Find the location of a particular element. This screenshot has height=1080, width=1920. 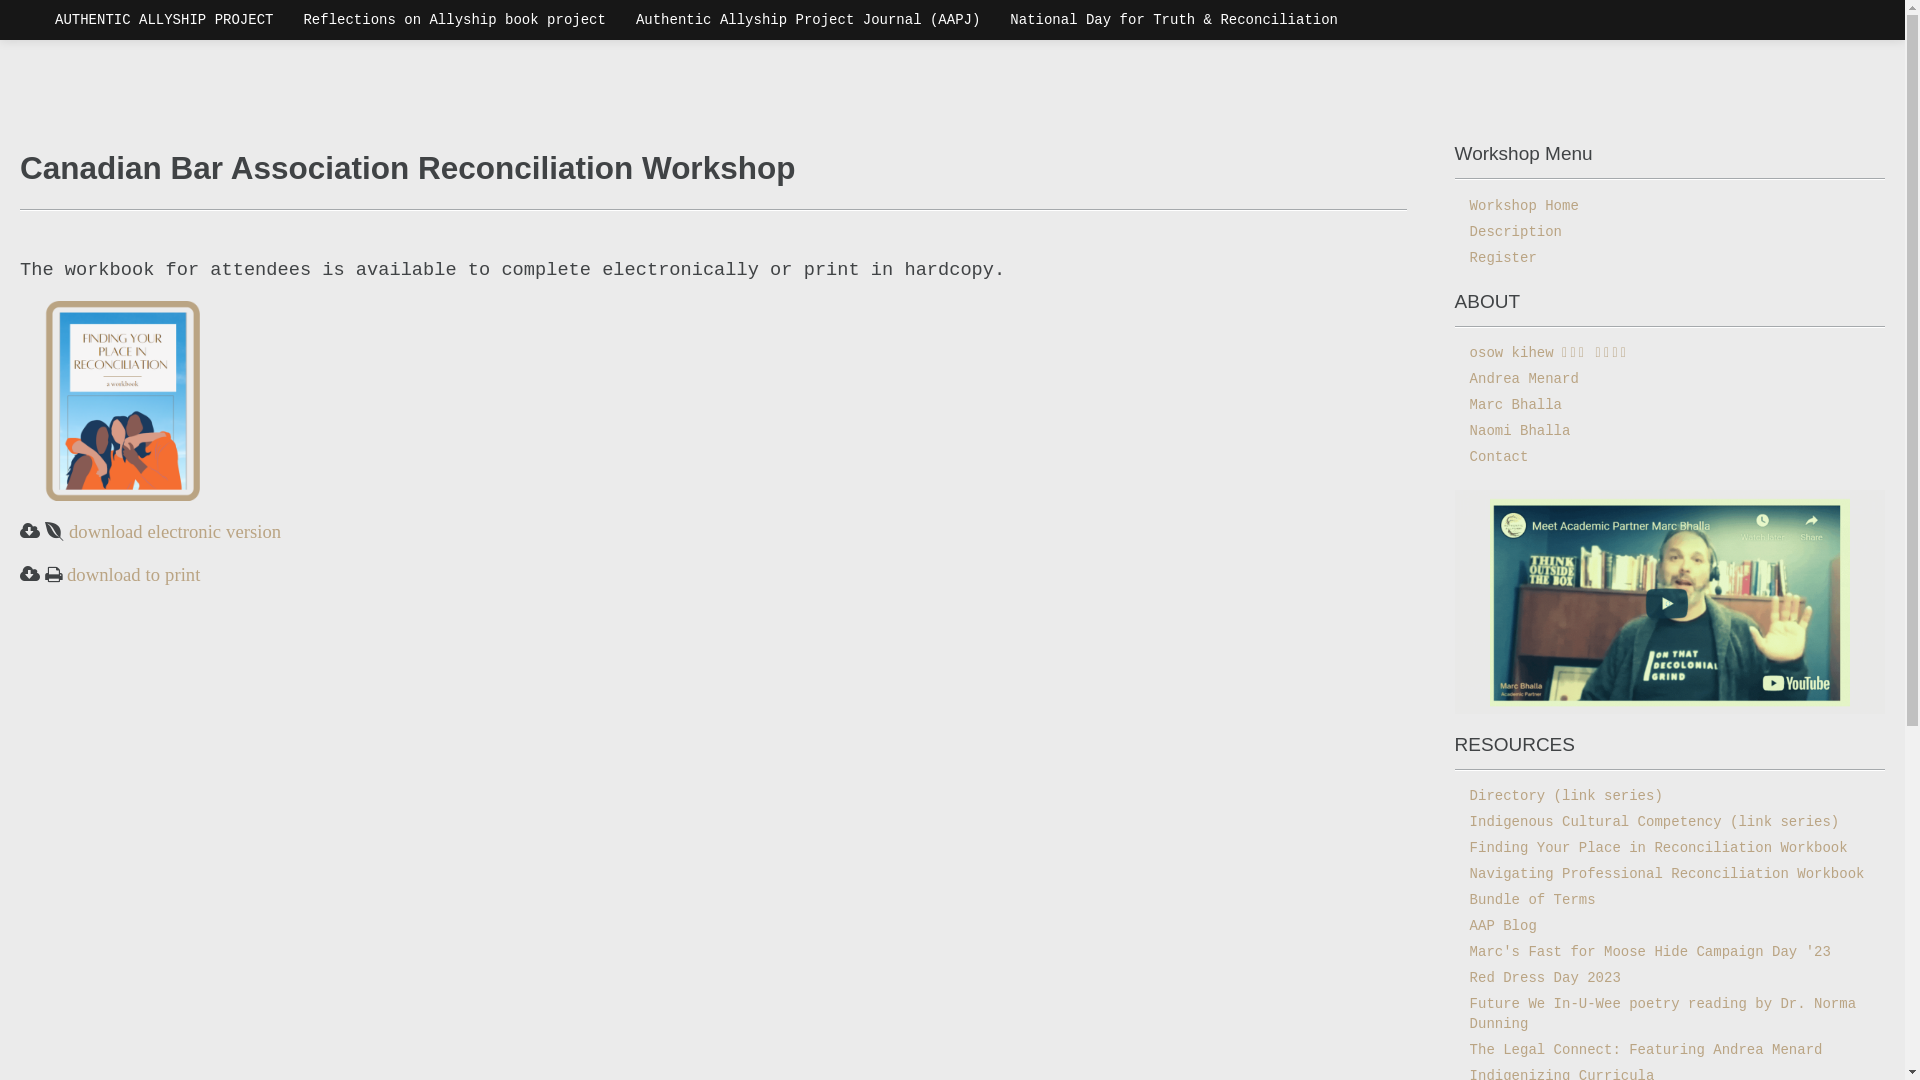

National Day for Truth & Reconciliation is located at coordinates (1174, 20).